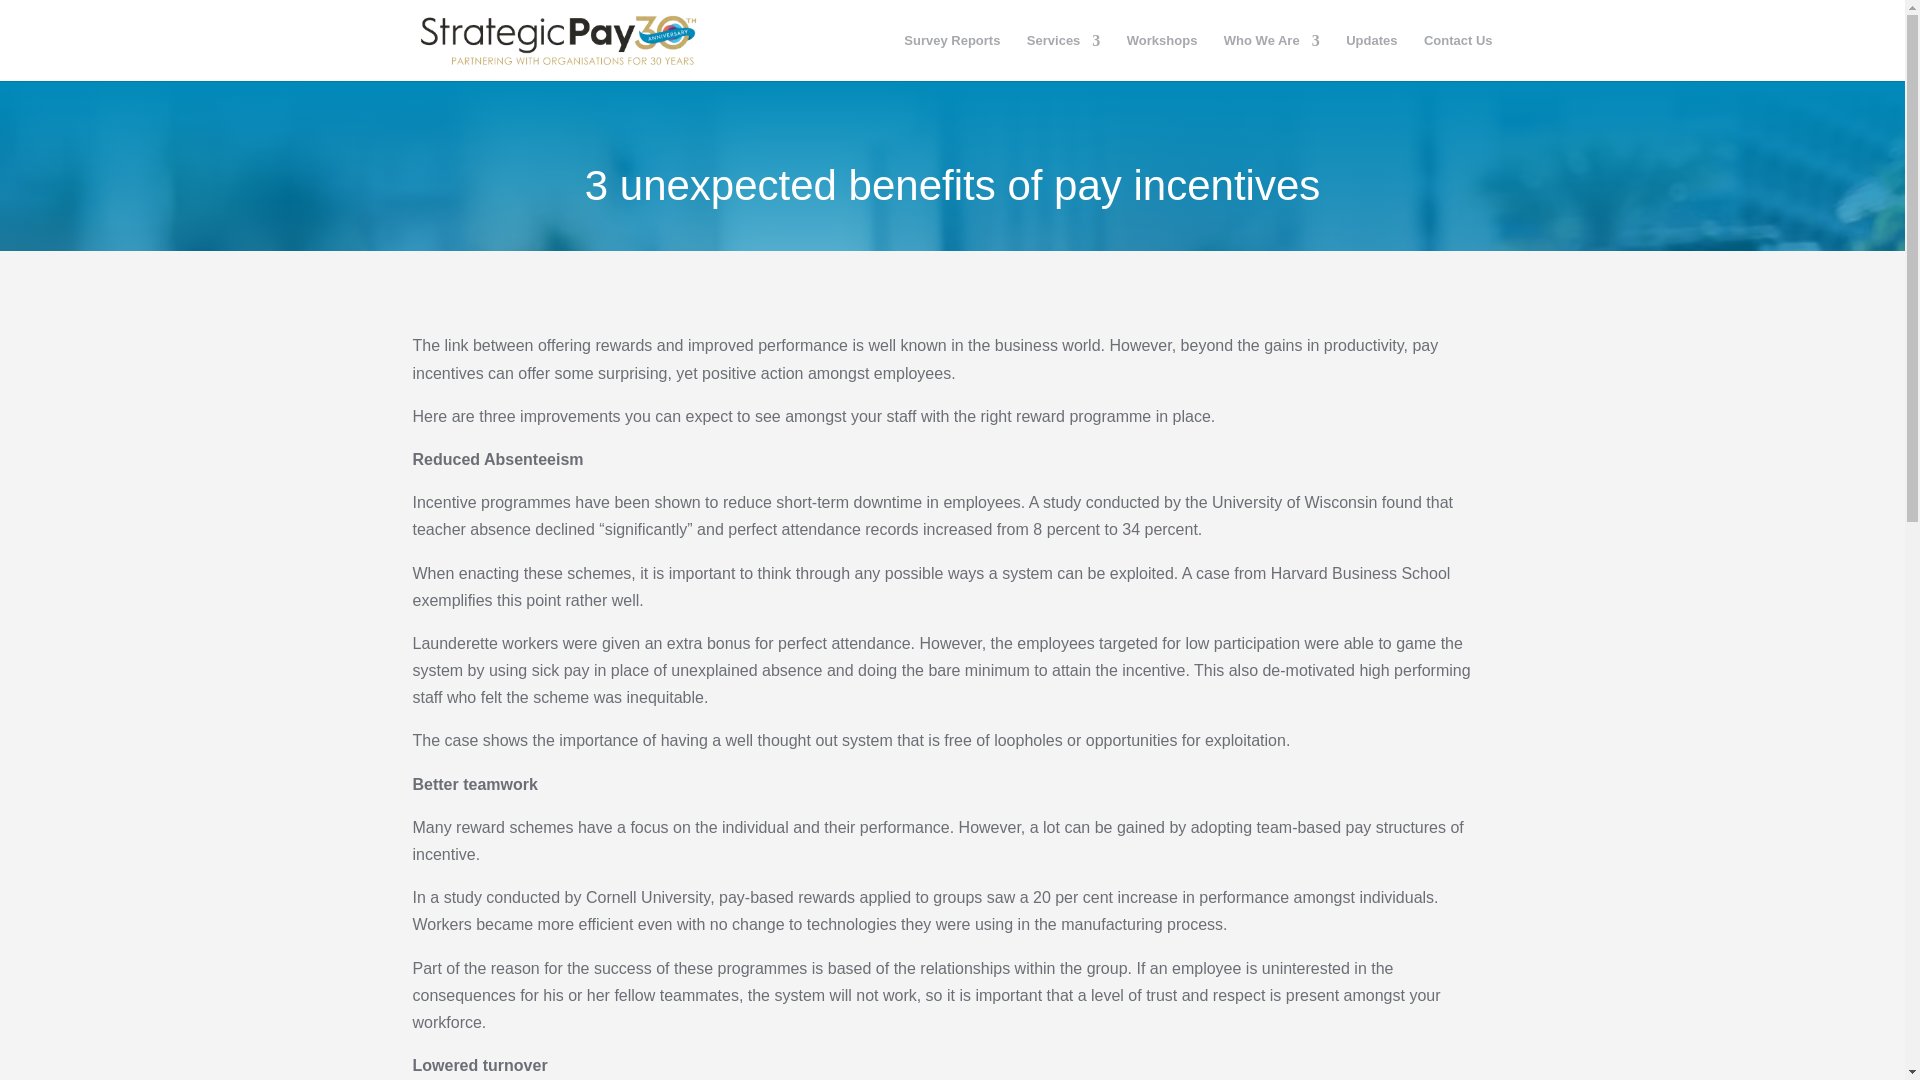 The width and height of the screenshot is (1920, 1080). Describe the element at coordinates (1272, 58) in the screenshot. I see `Who We Are` at that location.